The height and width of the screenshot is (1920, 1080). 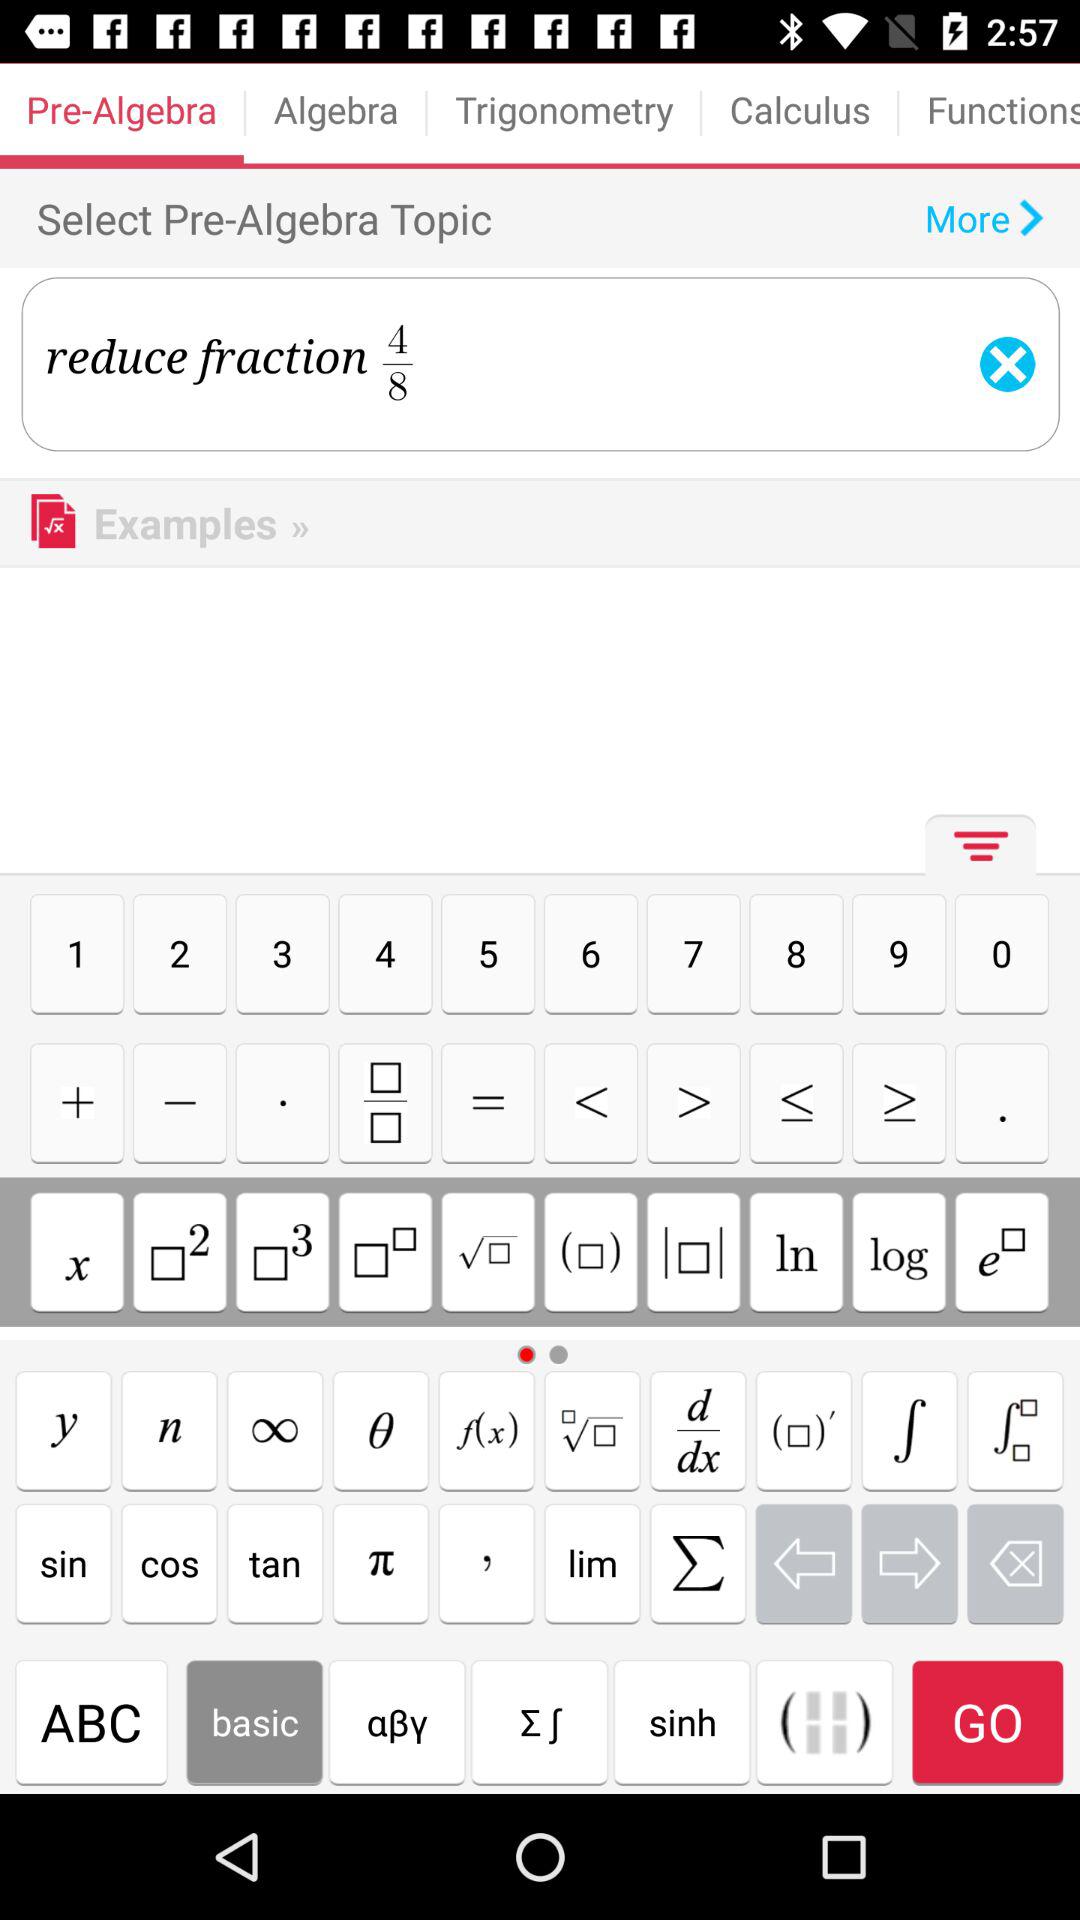 I want to click on select period, so click(x=1002, y=1102).